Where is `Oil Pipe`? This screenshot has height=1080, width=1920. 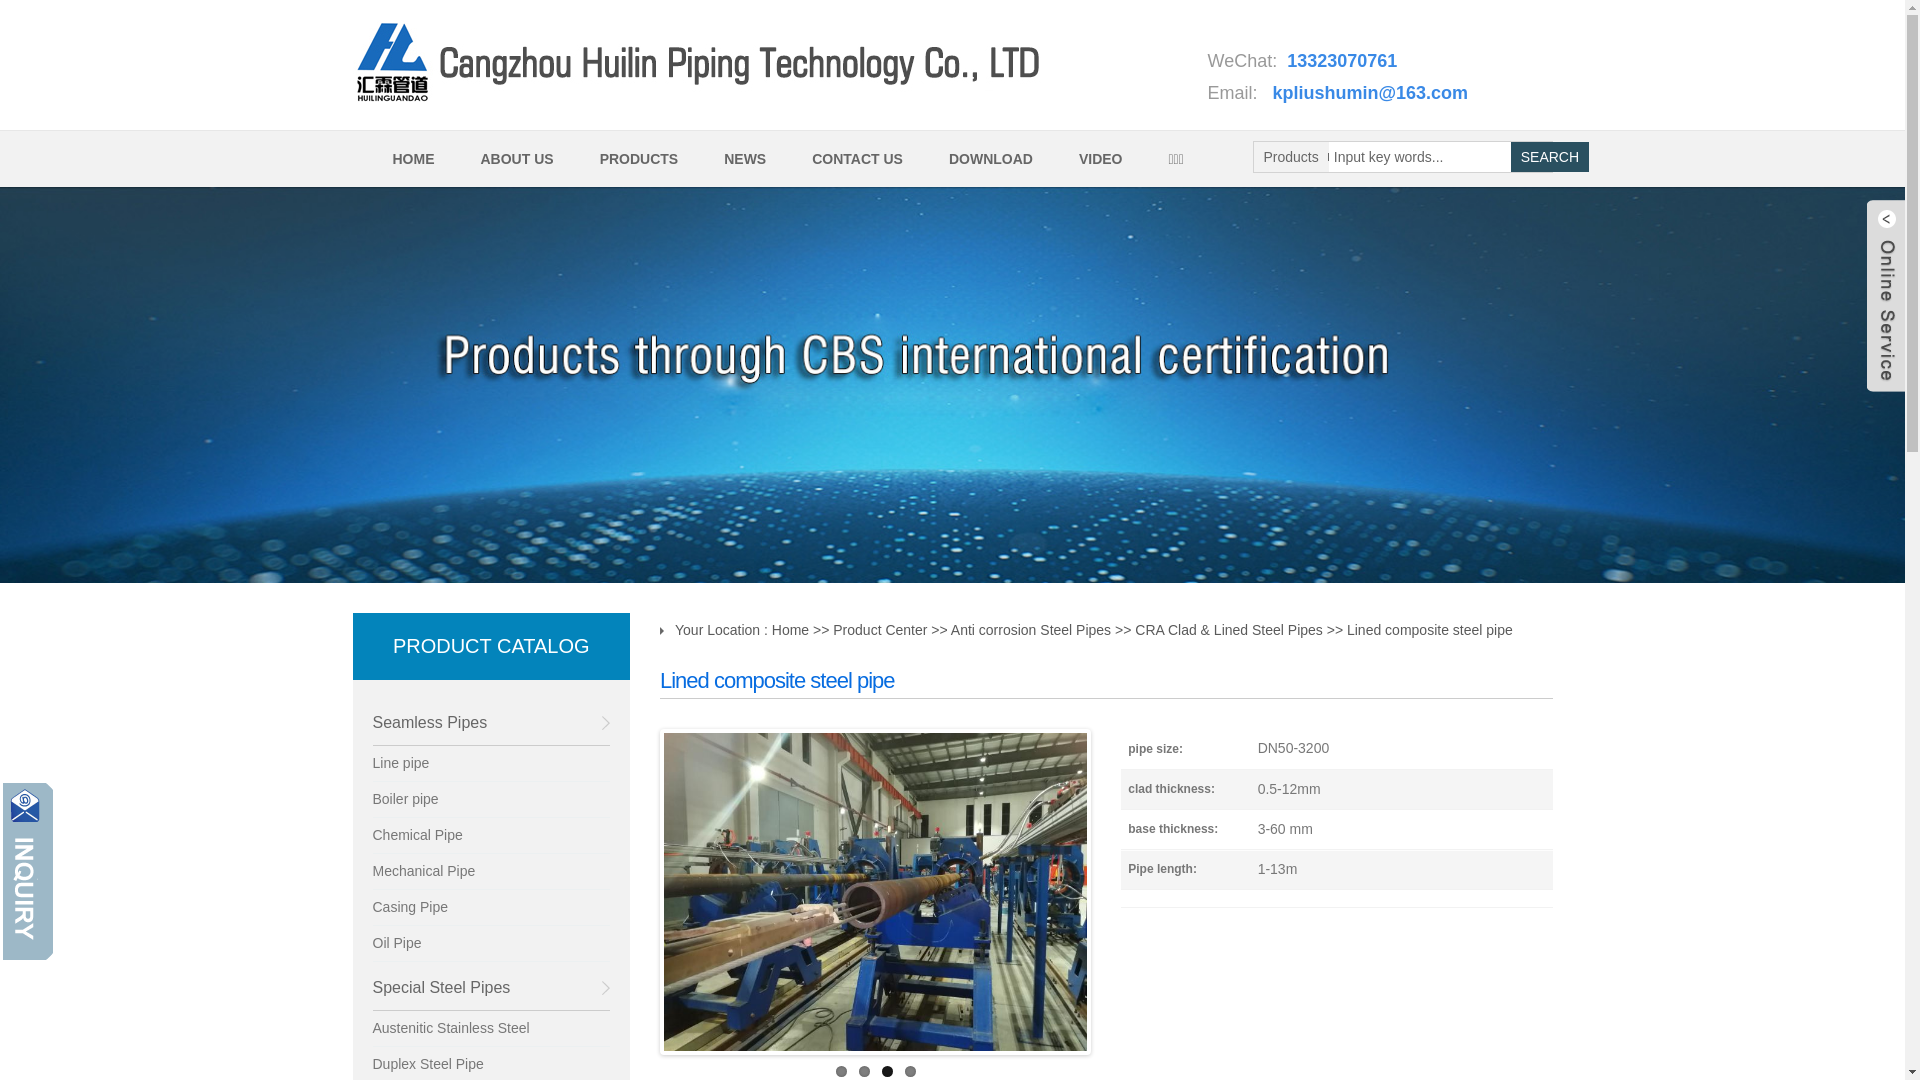
Oil Pipe is located at coordinates (491, 944).